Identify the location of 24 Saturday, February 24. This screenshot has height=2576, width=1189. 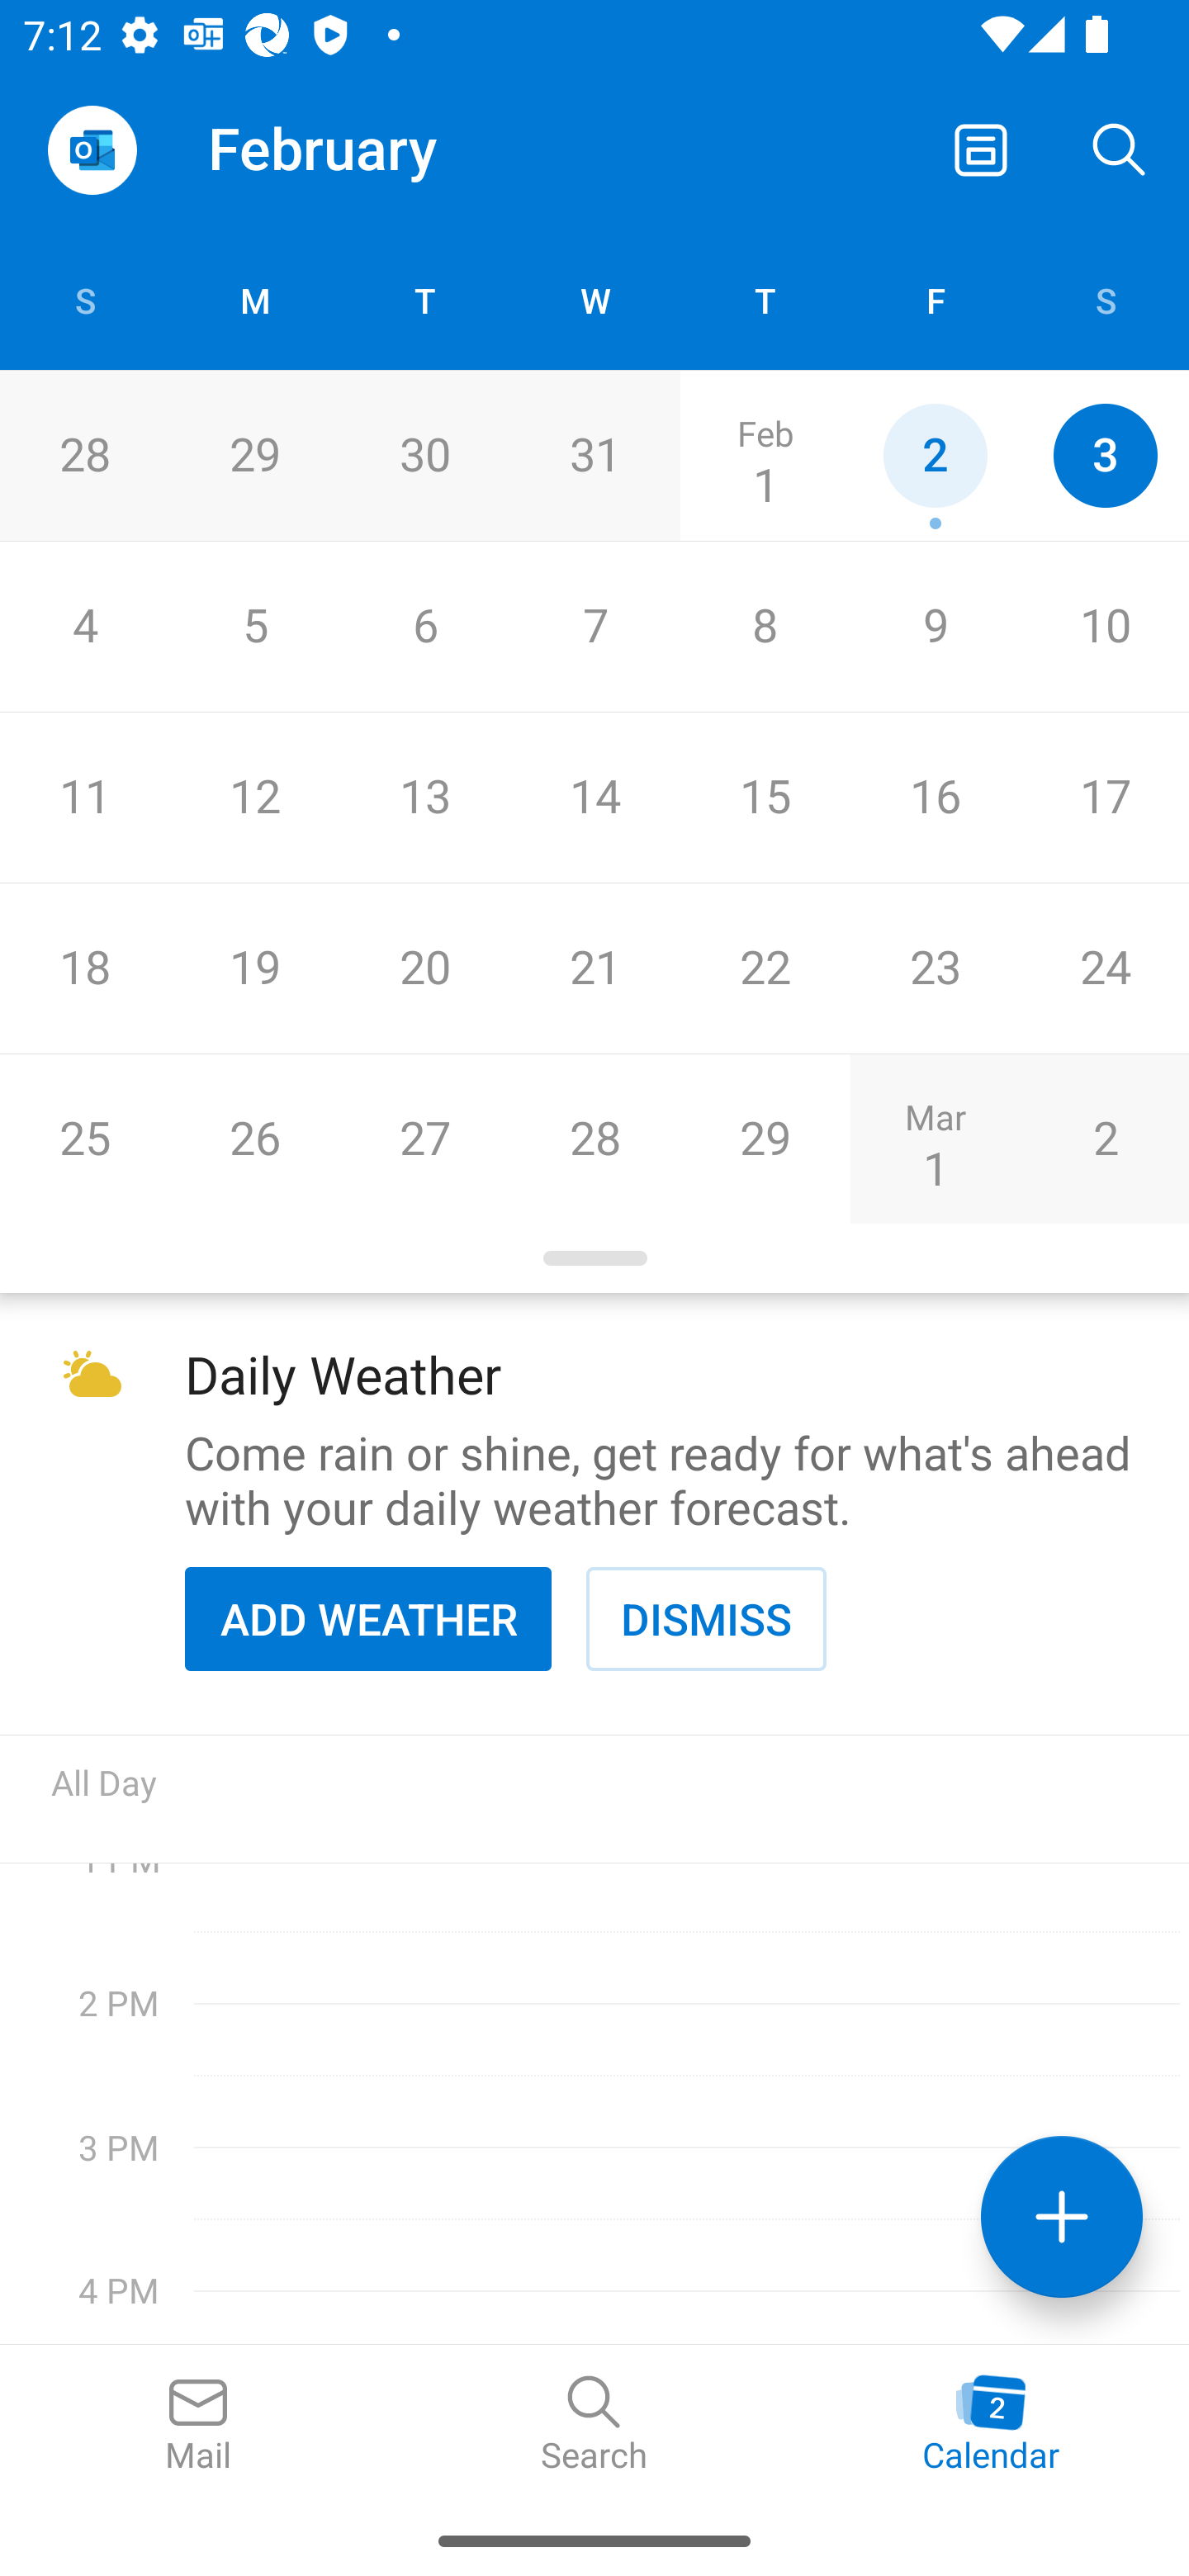
(1105, 968).